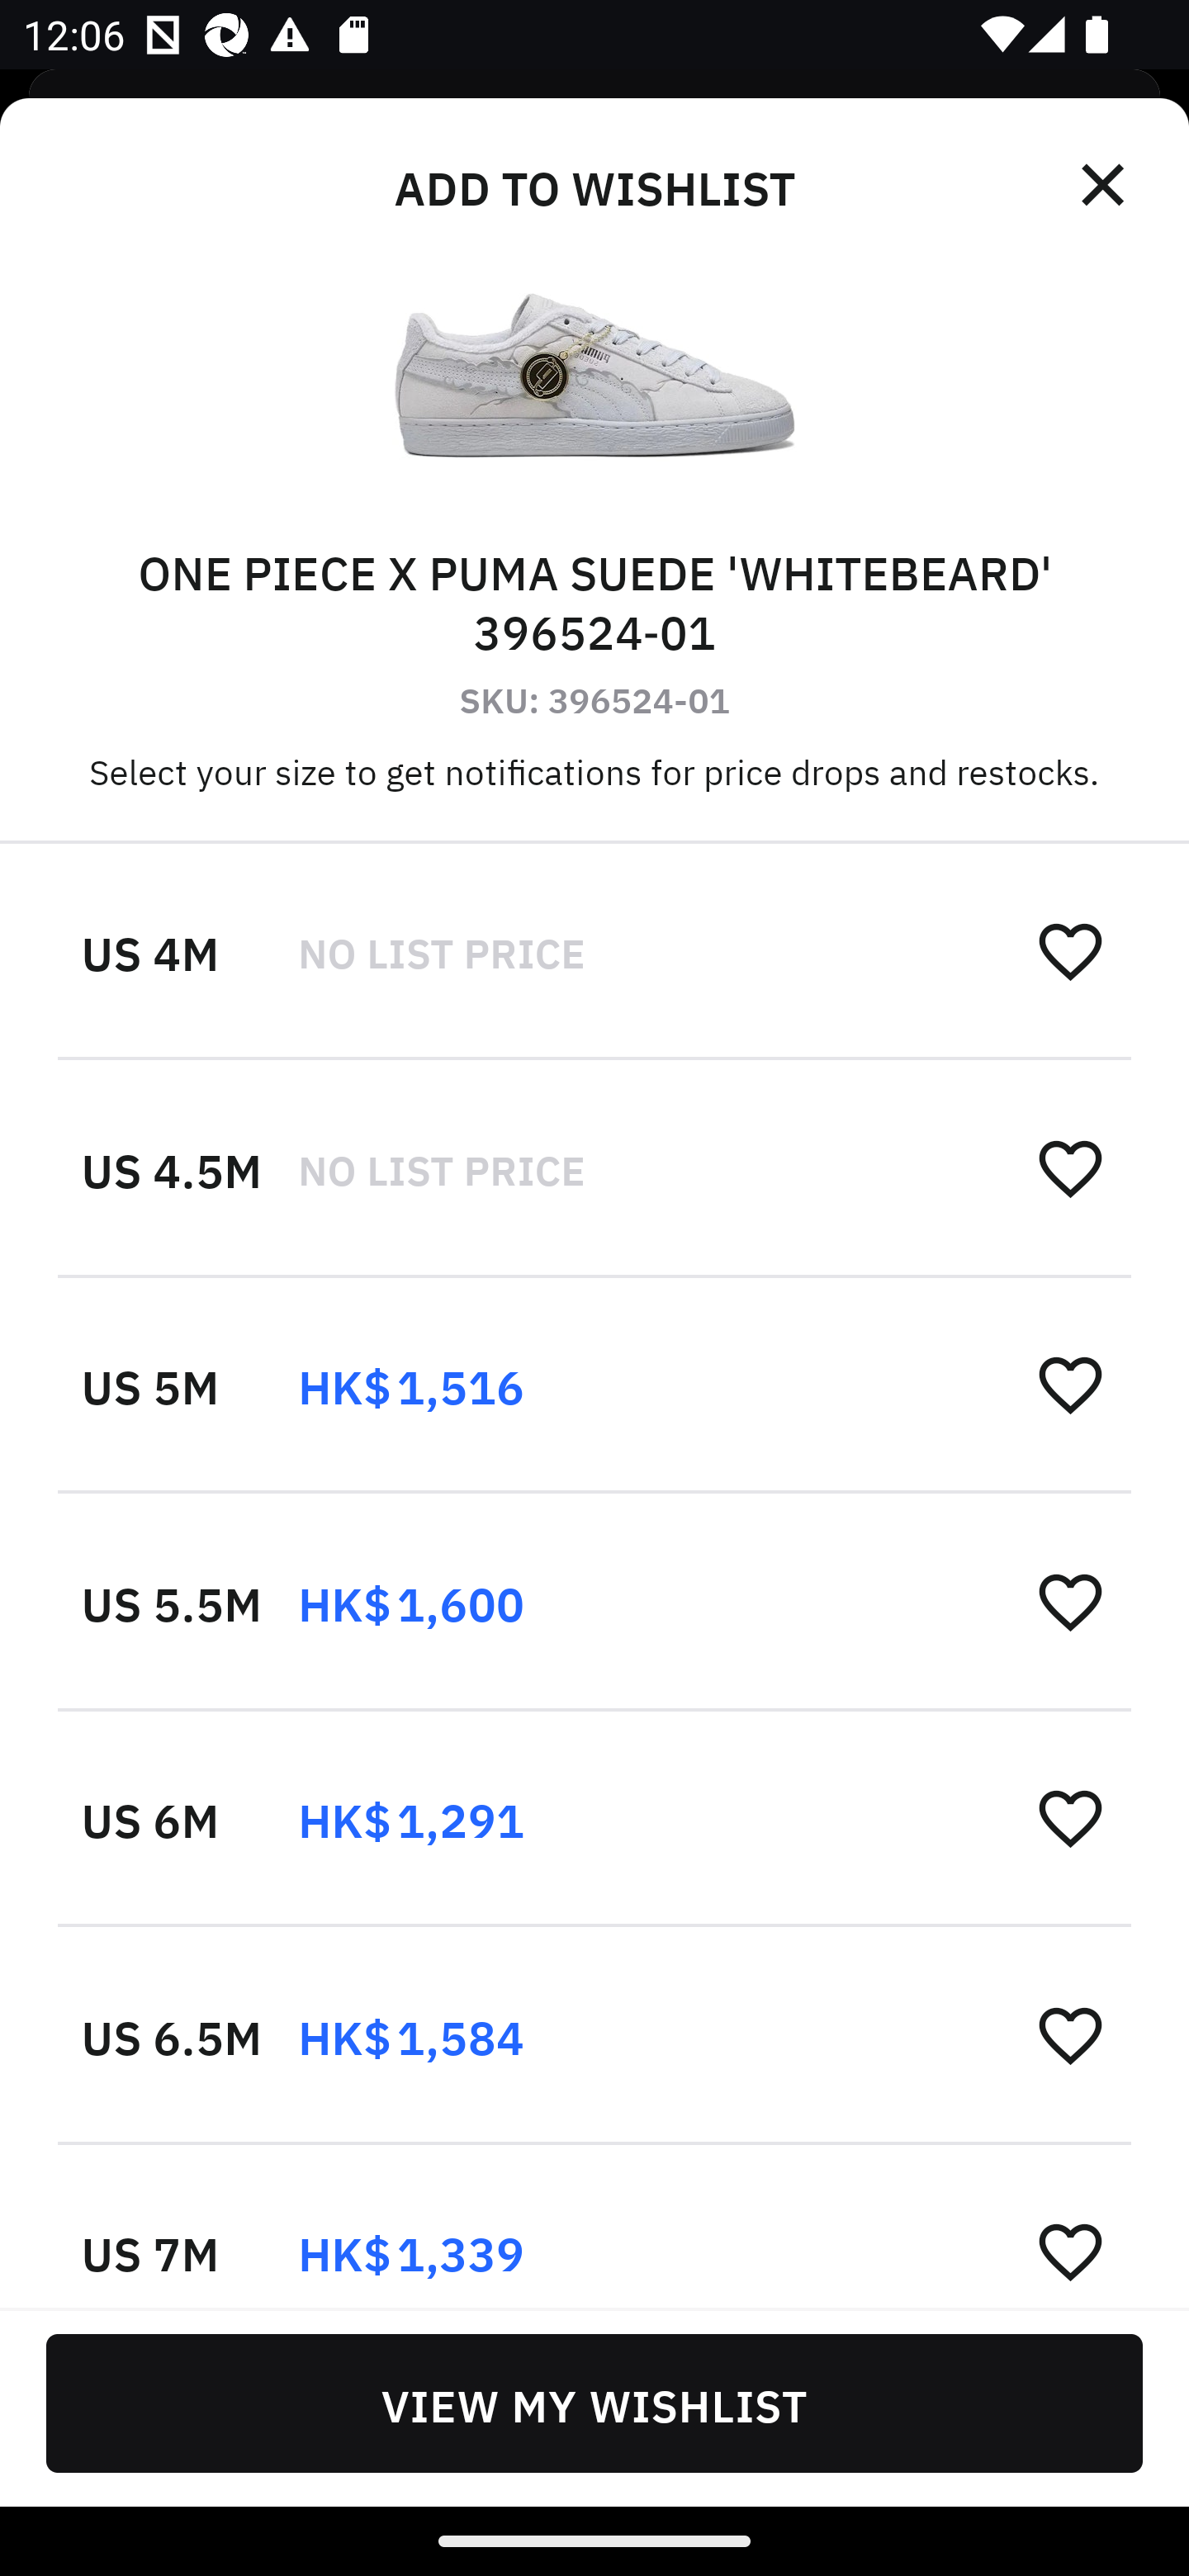 The image size is (1189, 2576). I want to click on 󰋕, so click(1070, 2250).